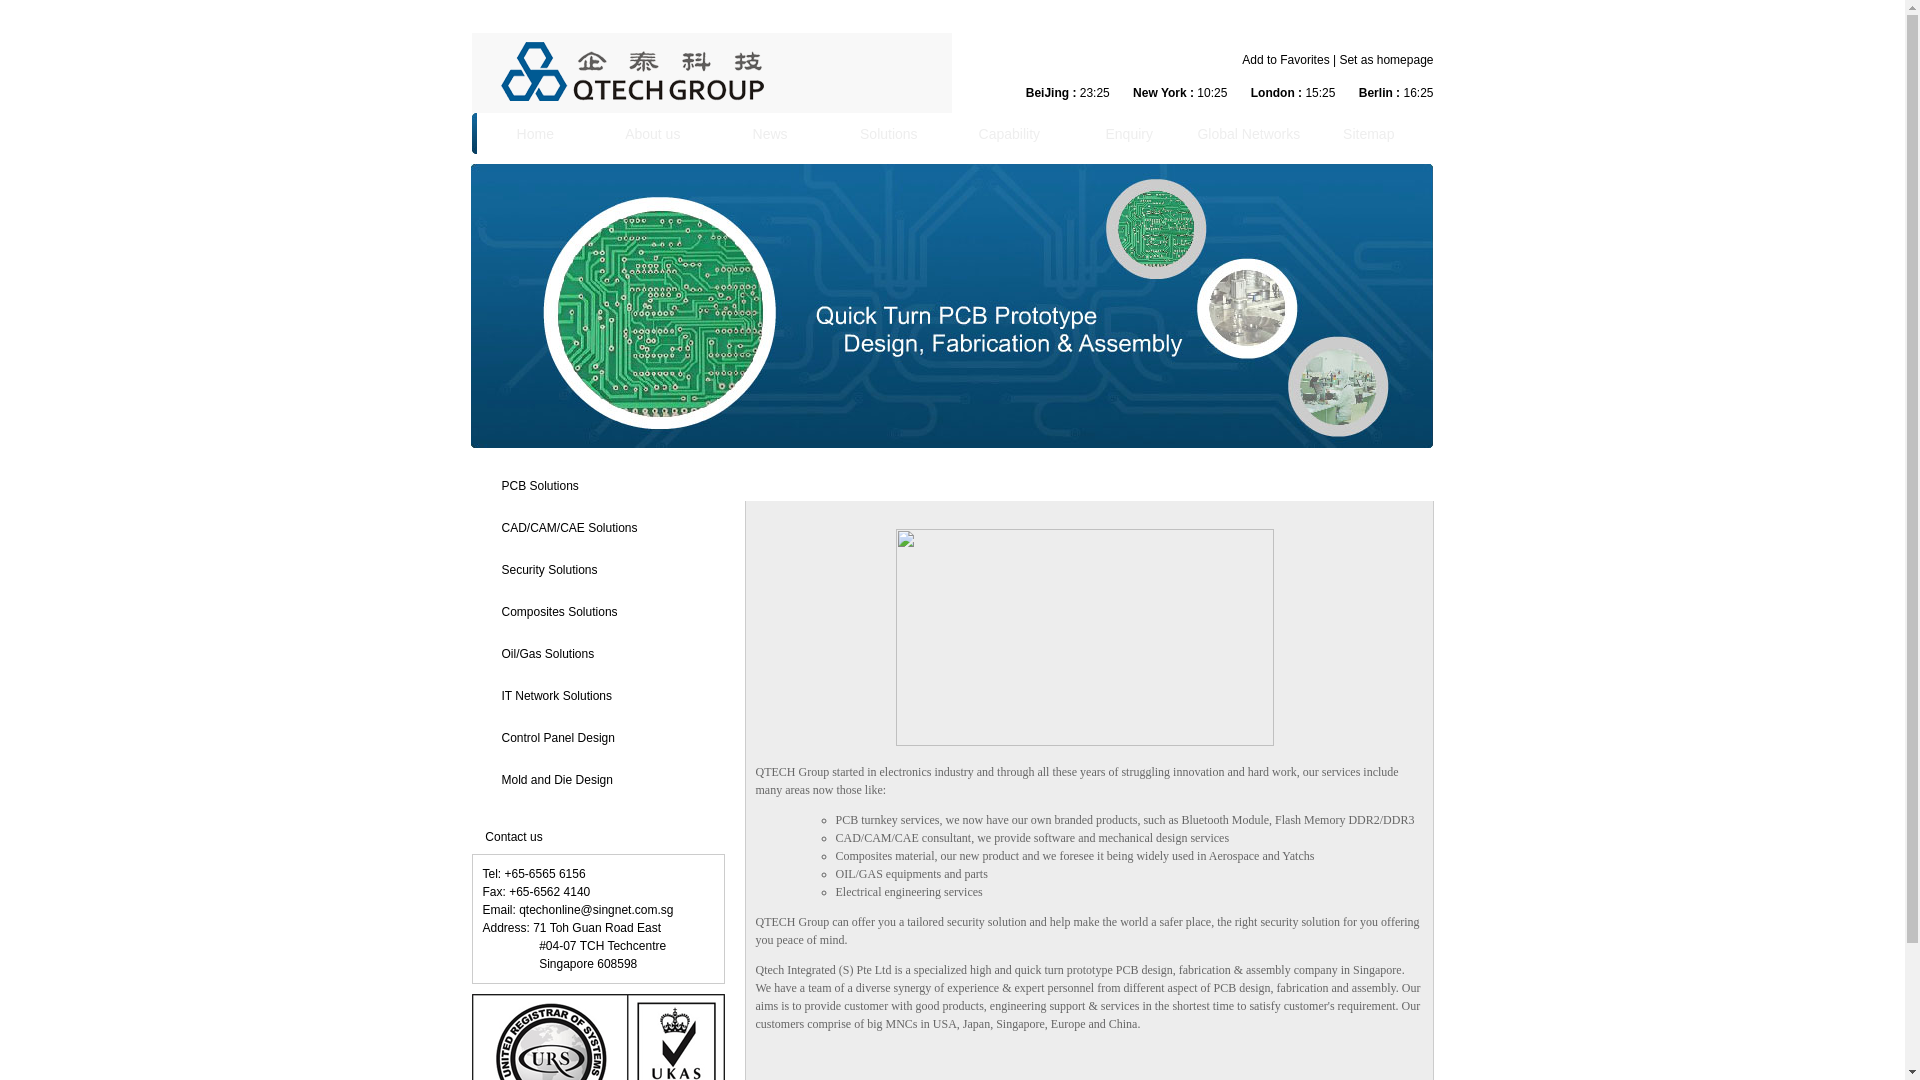 Image resolution: width=1920 pixels, height=1080 pixels. I want to click on Add to Favorites, so click(1337, 68).